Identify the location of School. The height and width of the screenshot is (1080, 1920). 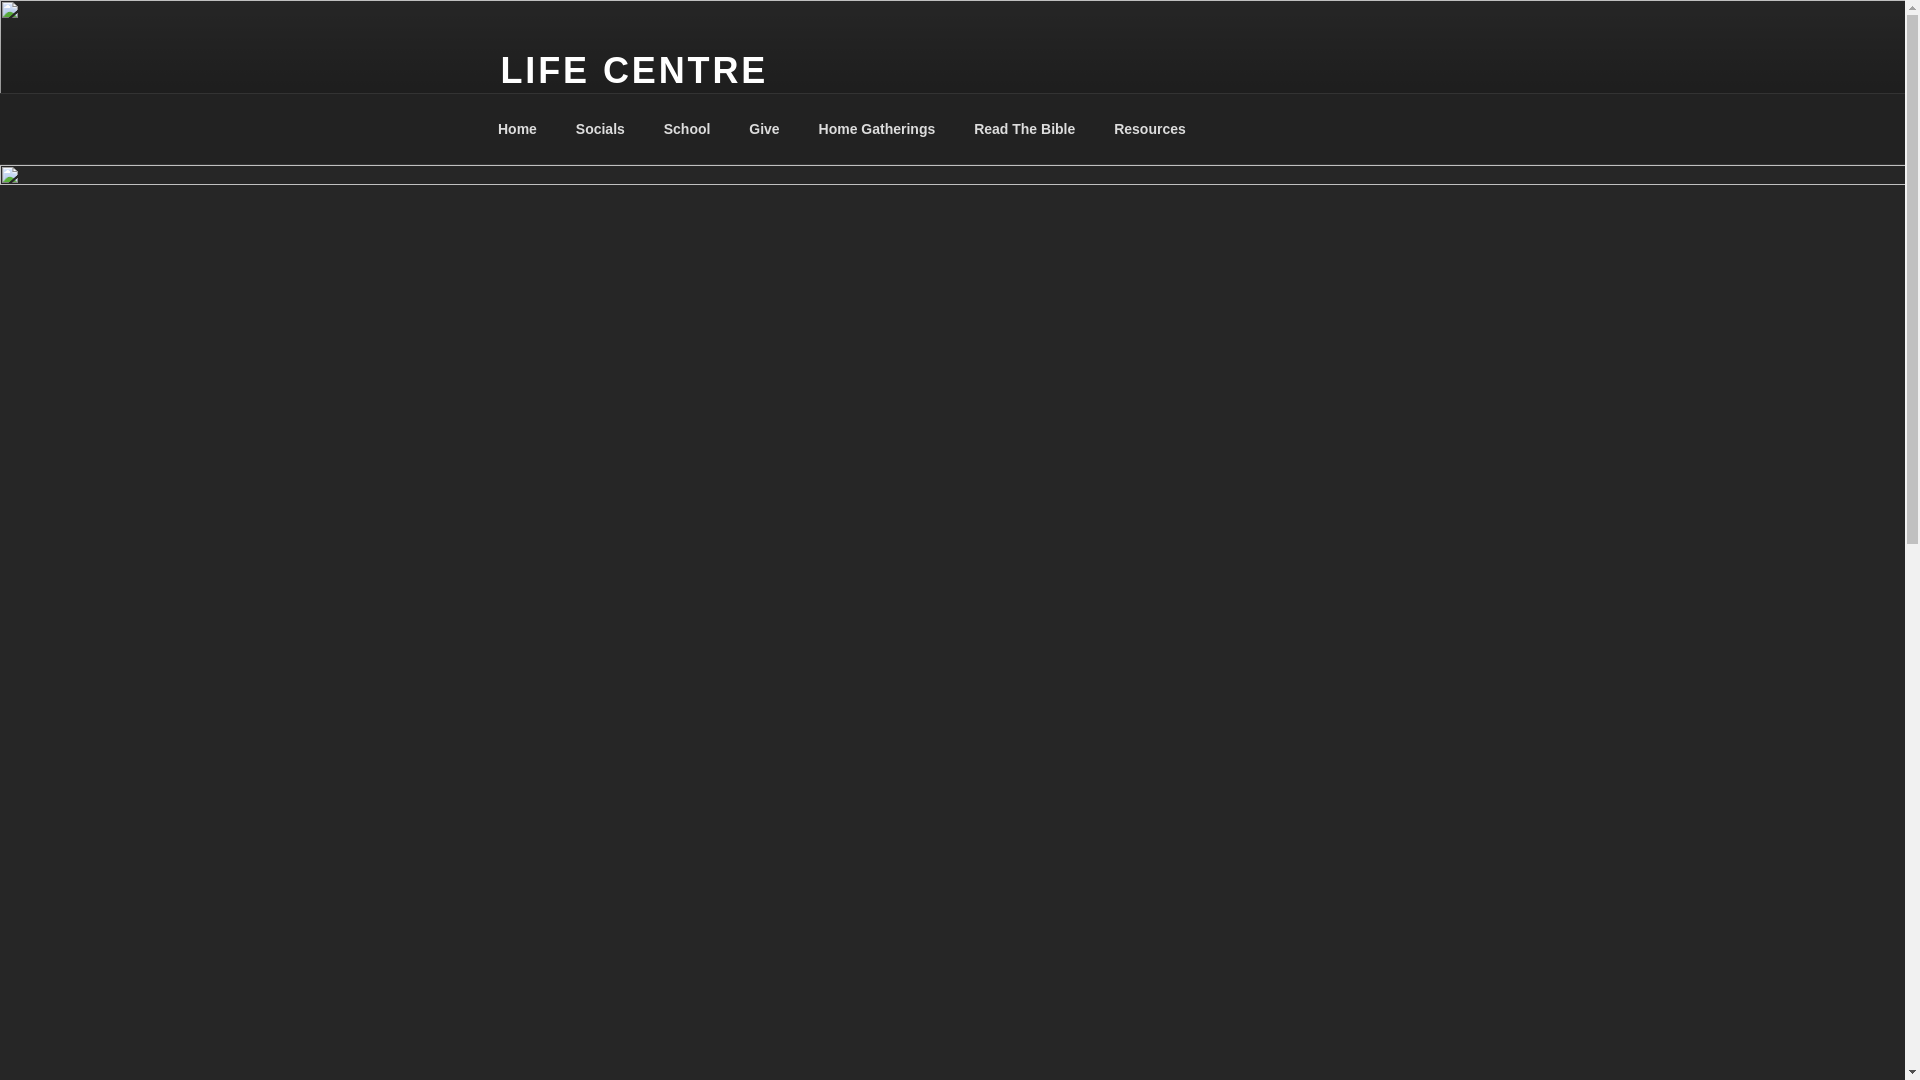
(687, 128).